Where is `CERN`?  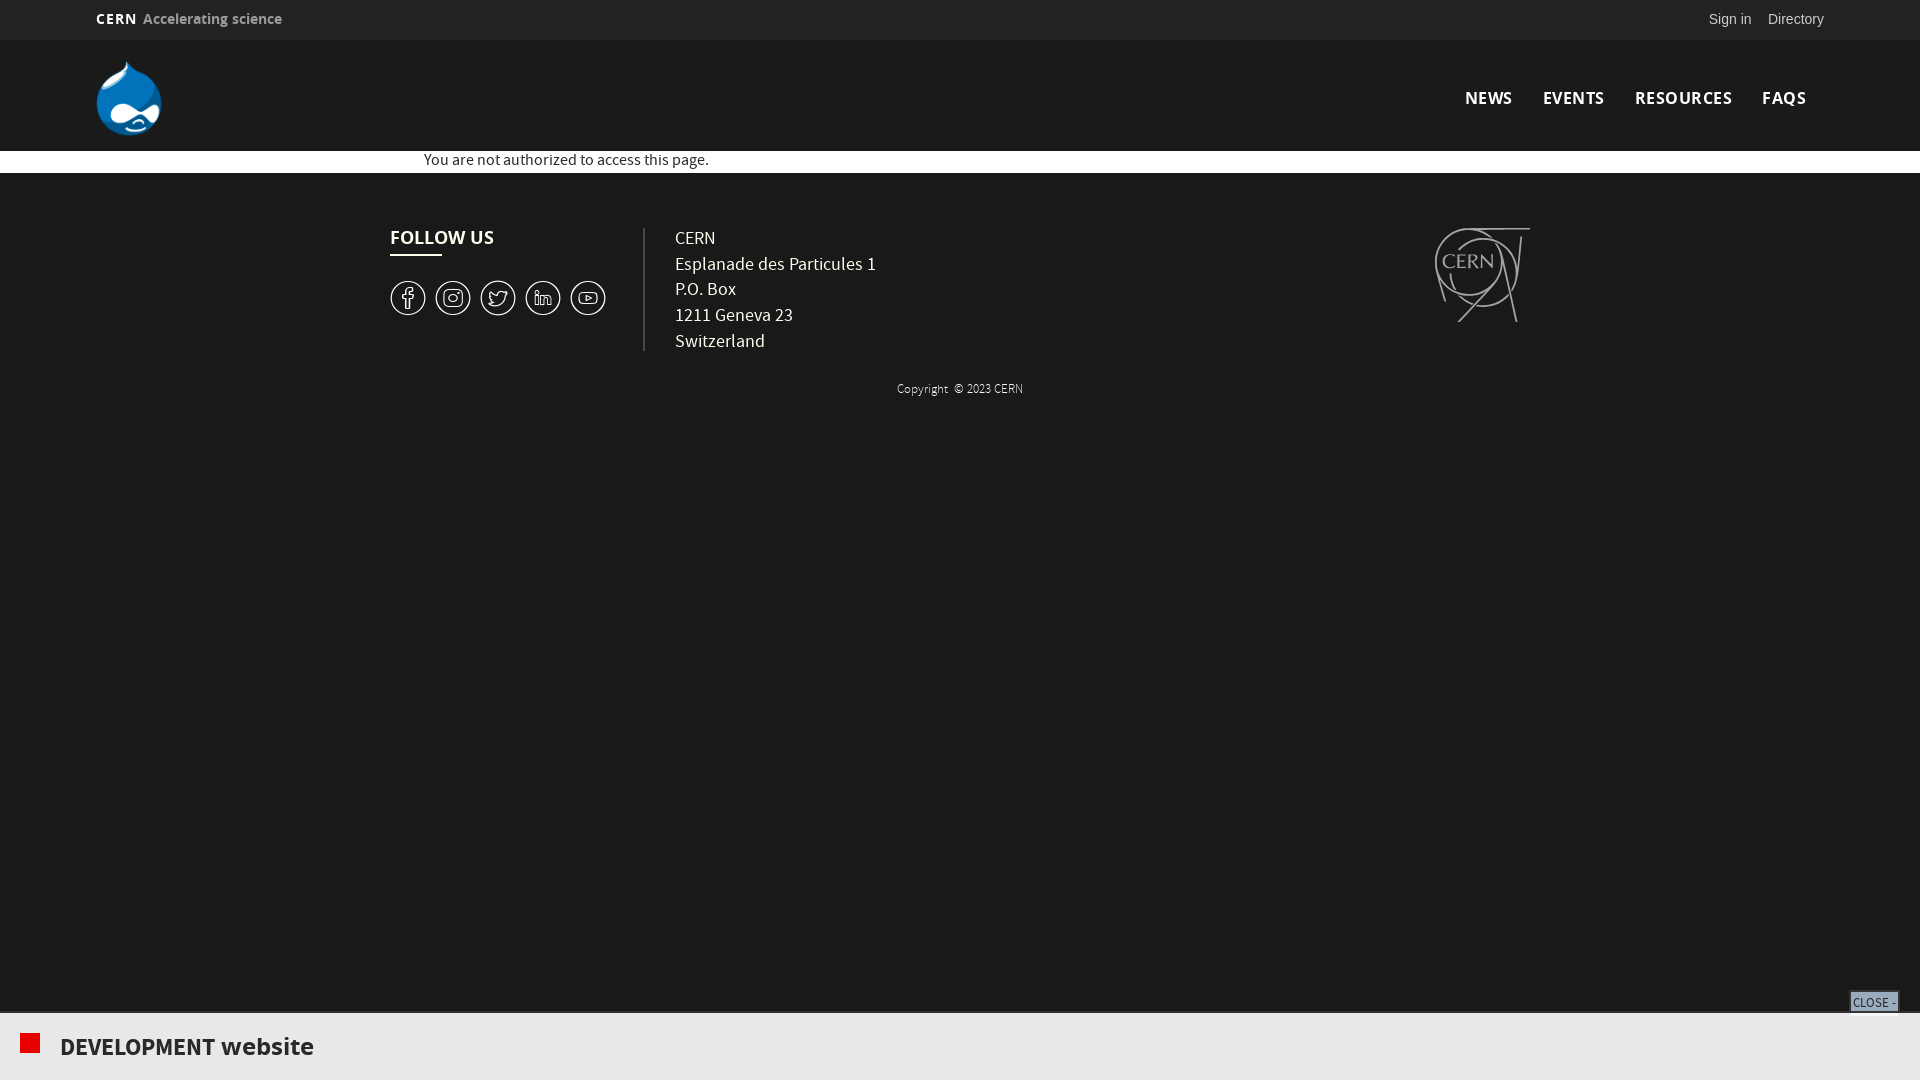
CERN is located at coordinates (1482, 275).